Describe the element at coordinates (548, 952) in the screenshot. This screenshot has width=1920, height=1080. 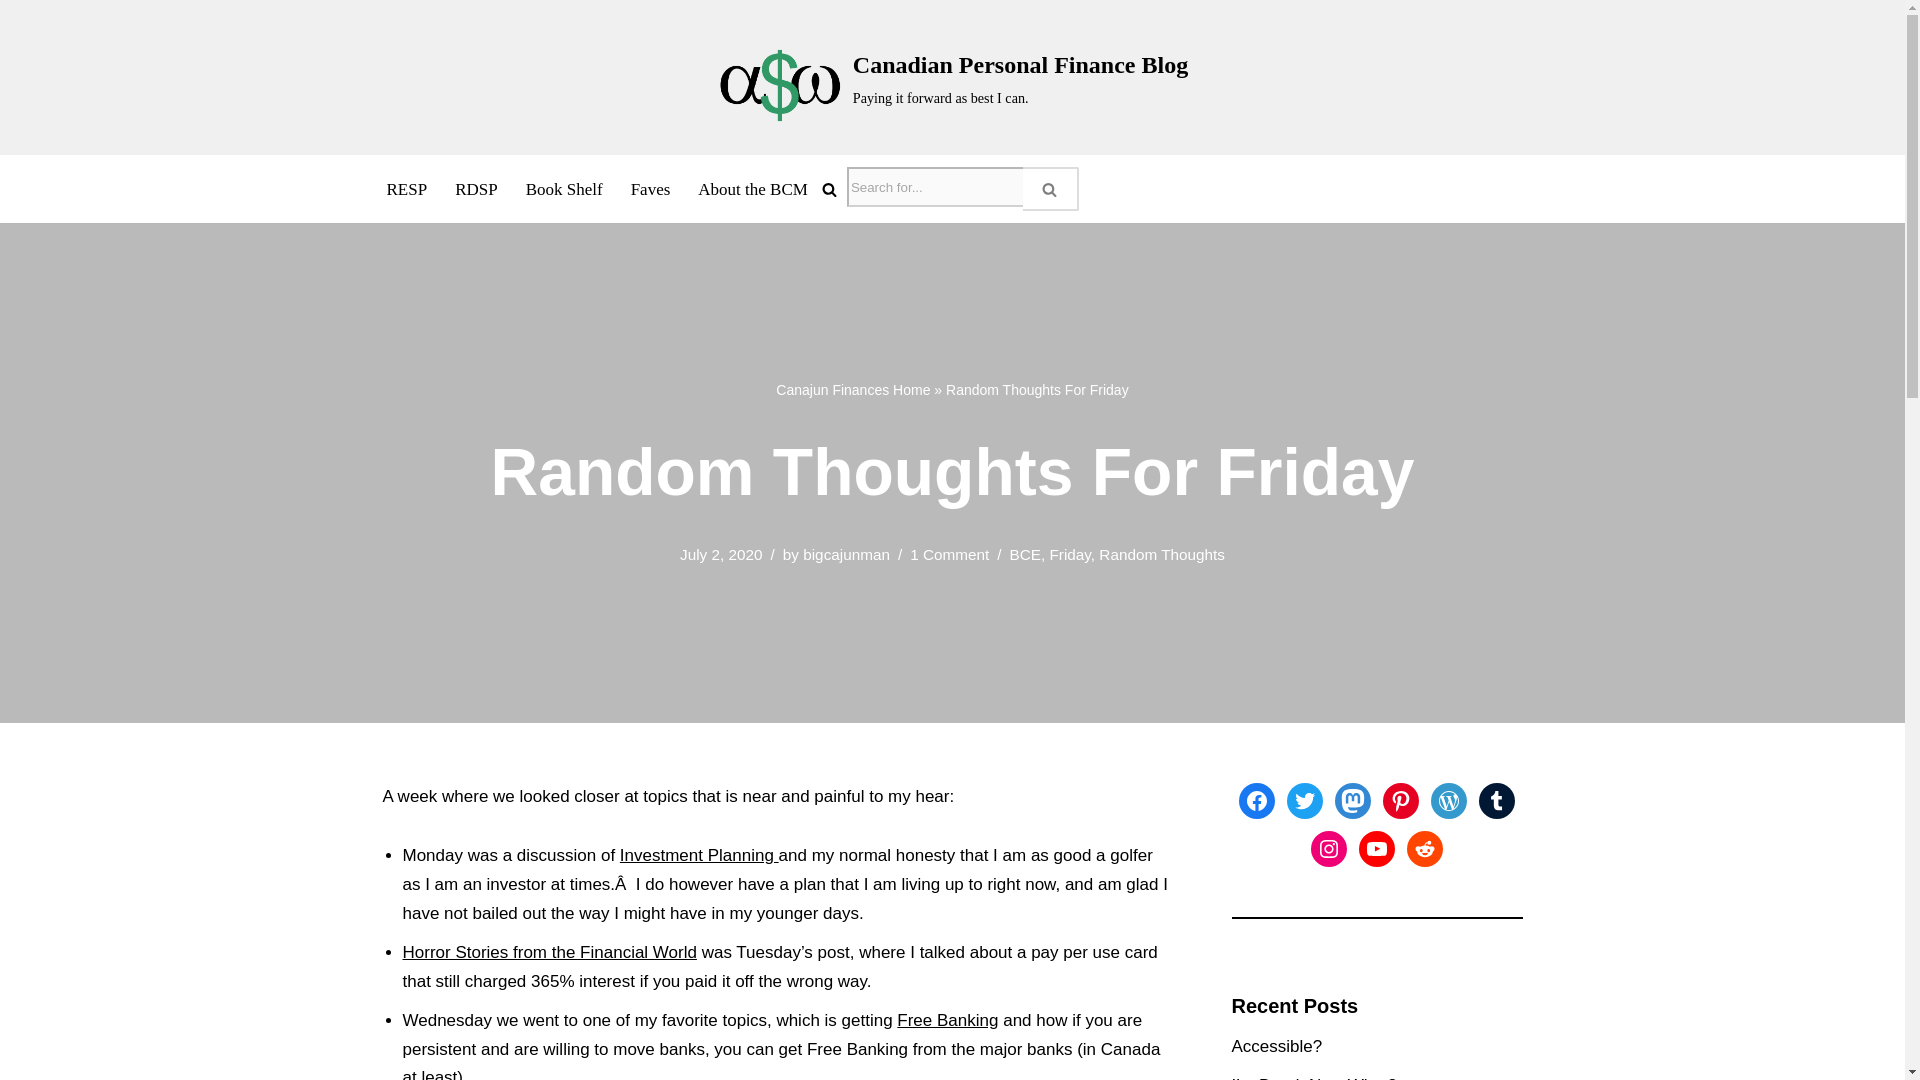
I see `Horror Stories from the Financial World` at that location.